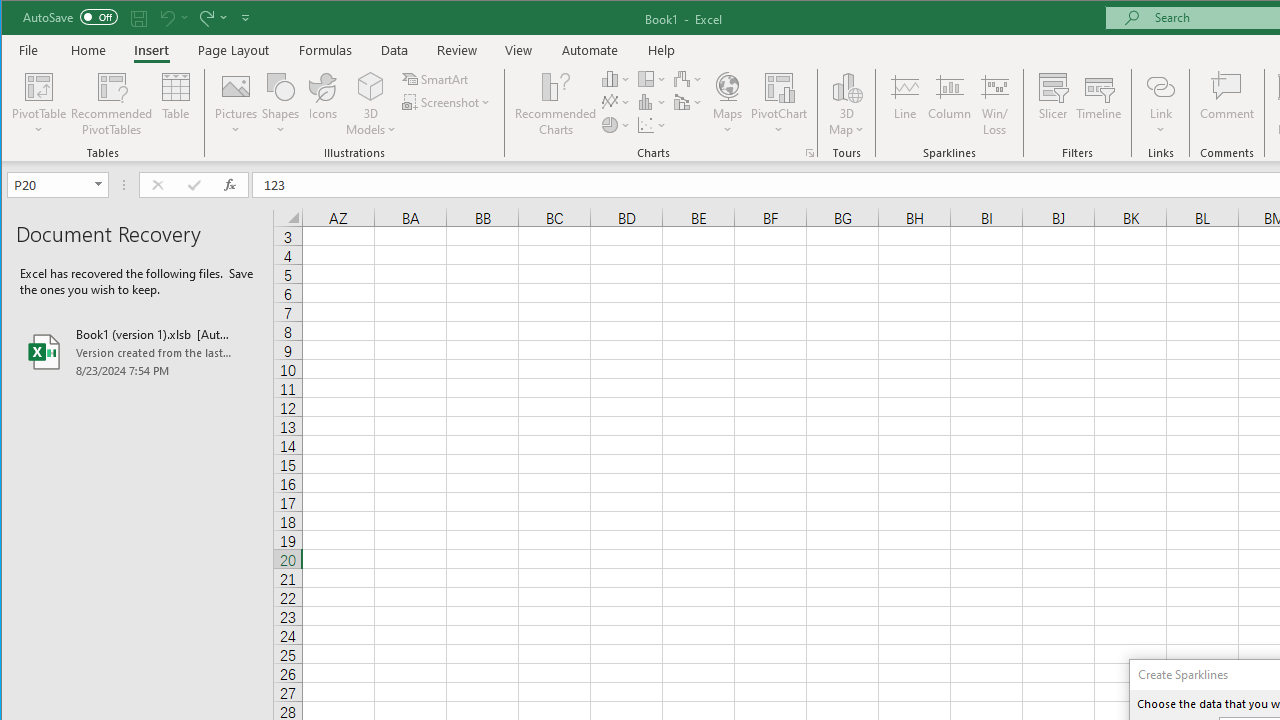 The height and width of the screenshot is (720, 1280). What do you see at coordinates (652, 102) in the screenshot?
I see `Insert Statistic Chart` at bounding box center [652, 102].